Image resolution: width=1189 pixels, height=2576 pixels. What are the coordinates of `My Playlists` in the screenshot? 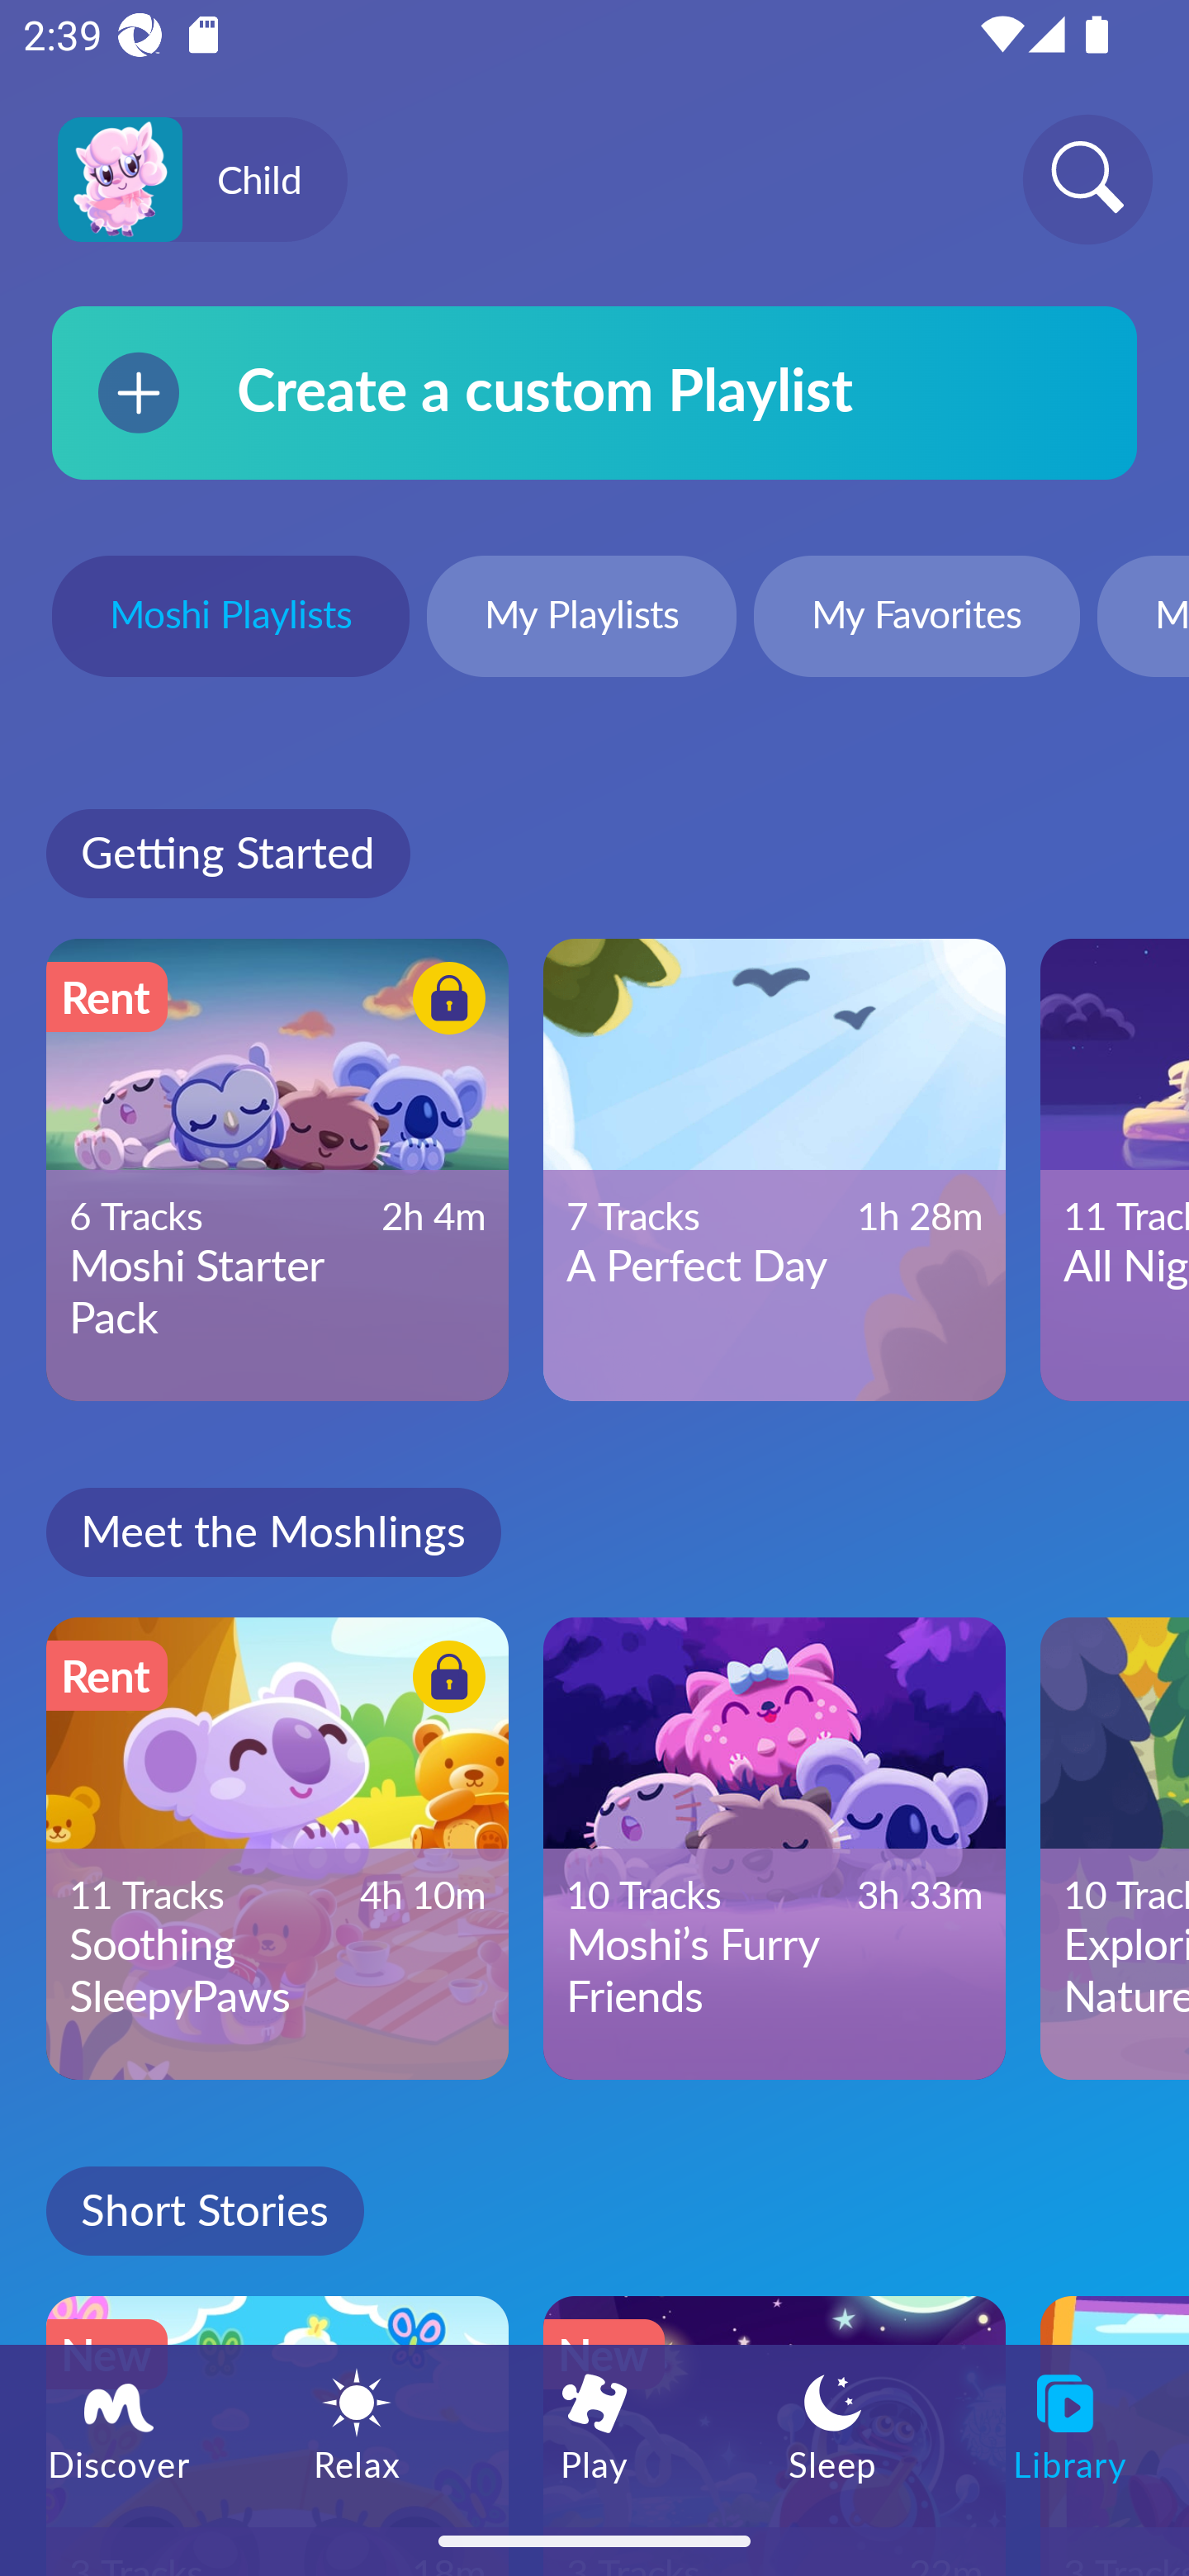 It's located at (581, 619).